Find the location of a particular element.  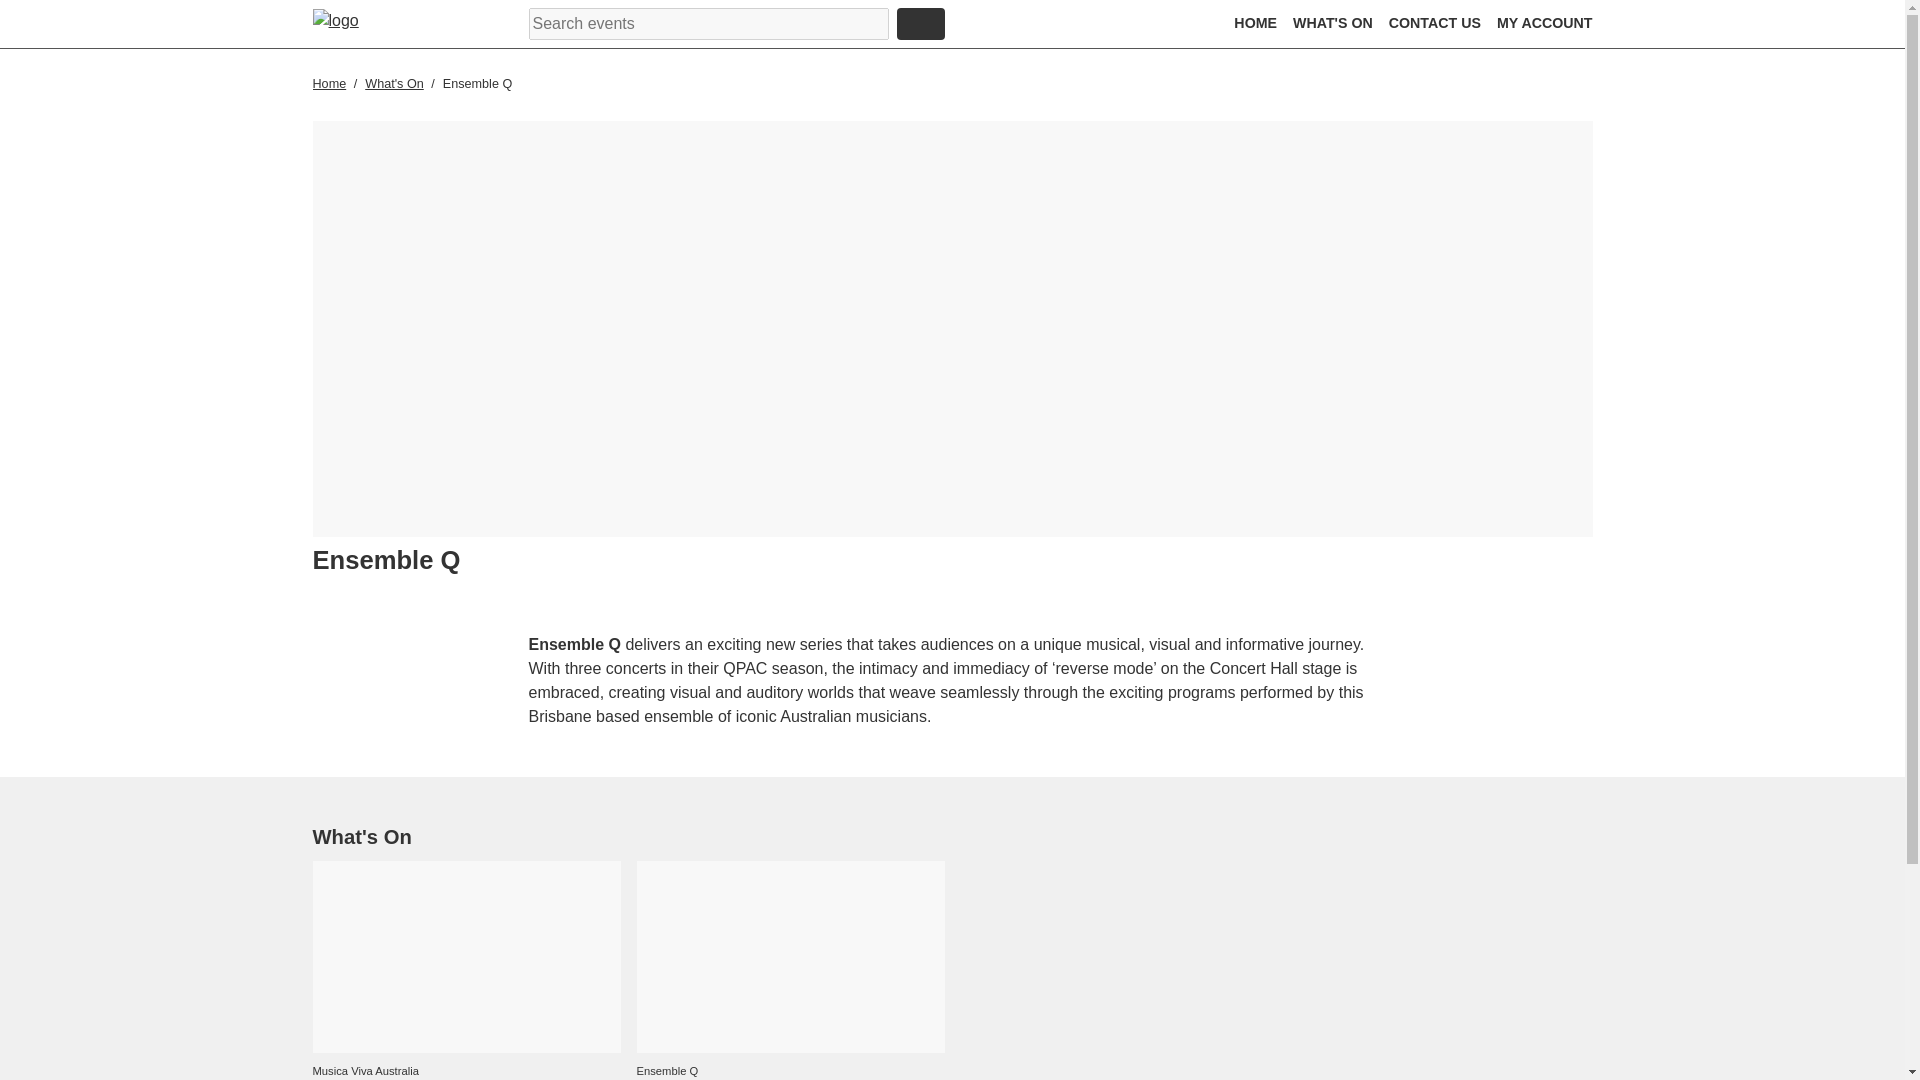

What's On is located at coordinates (396, 83).